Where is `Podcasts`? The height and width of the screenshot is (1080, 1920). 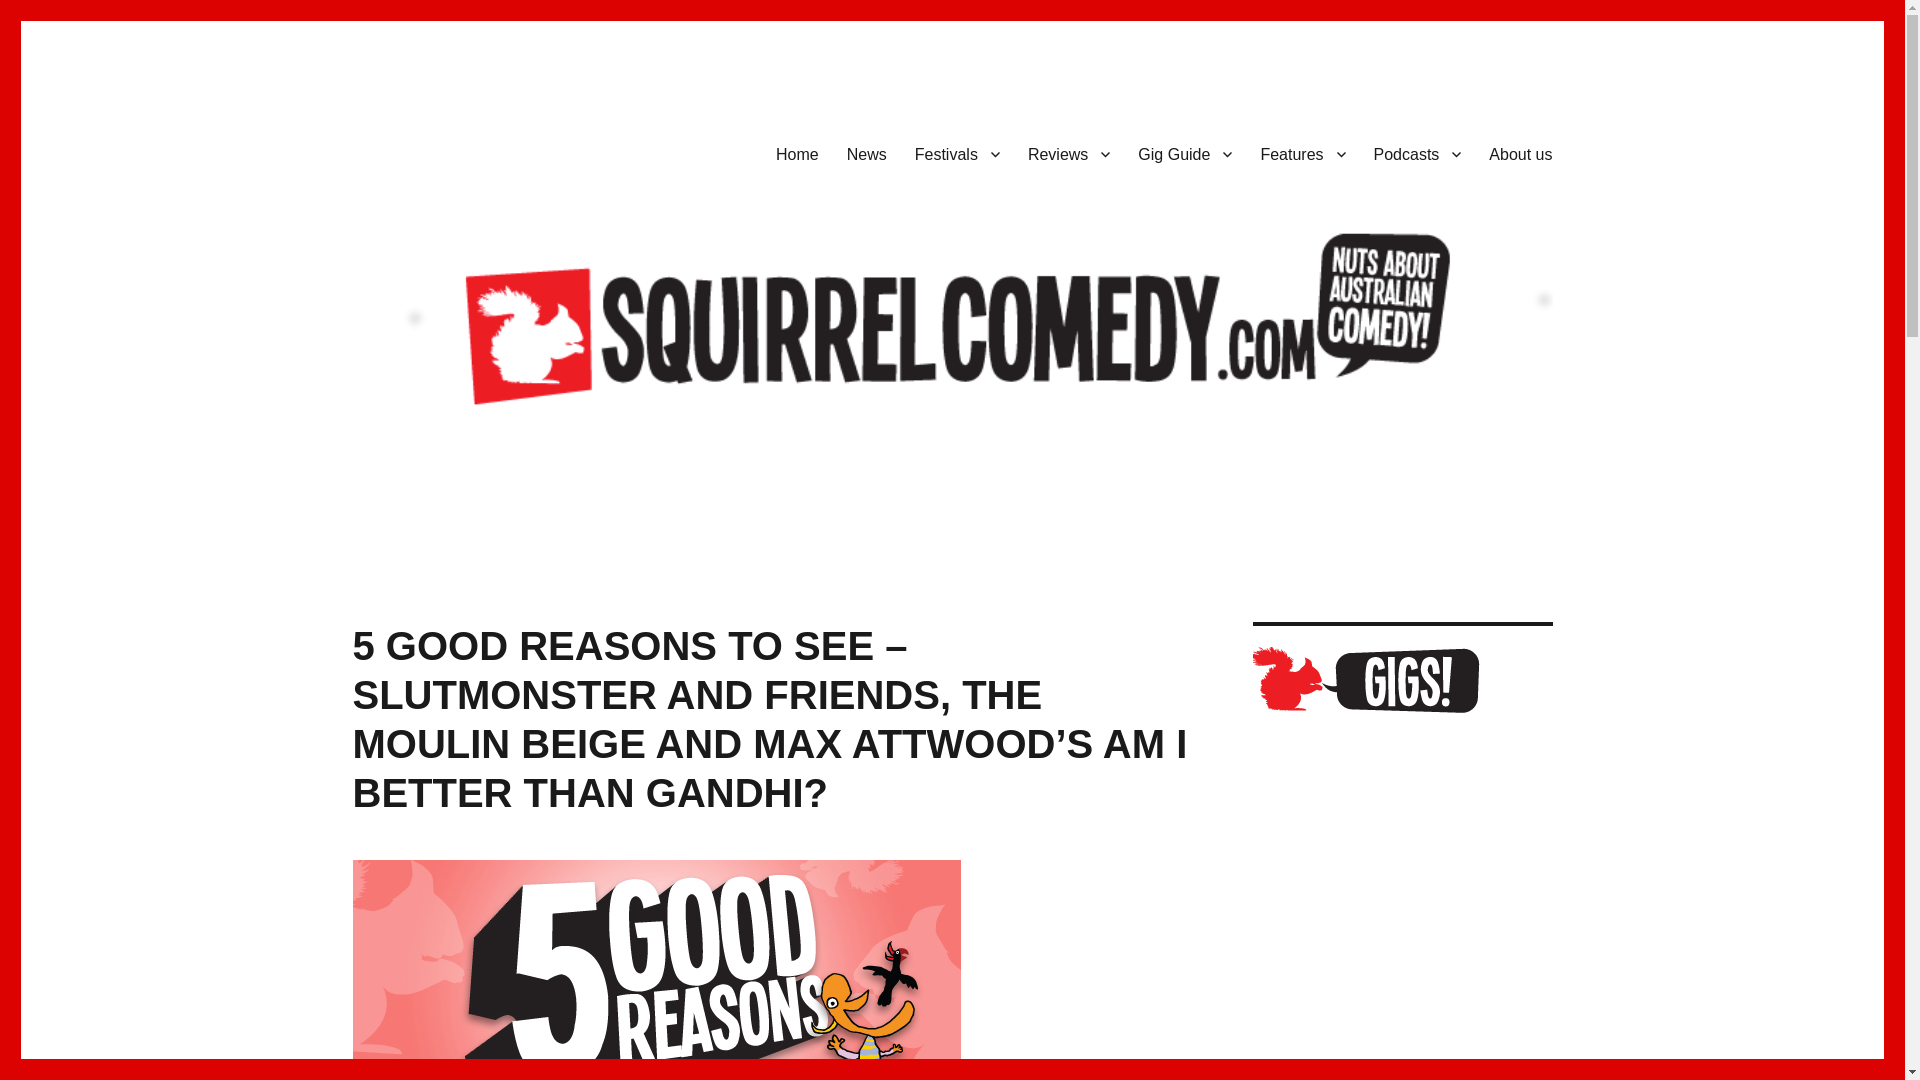 Podcasts is located at coordinates (1418, 153).